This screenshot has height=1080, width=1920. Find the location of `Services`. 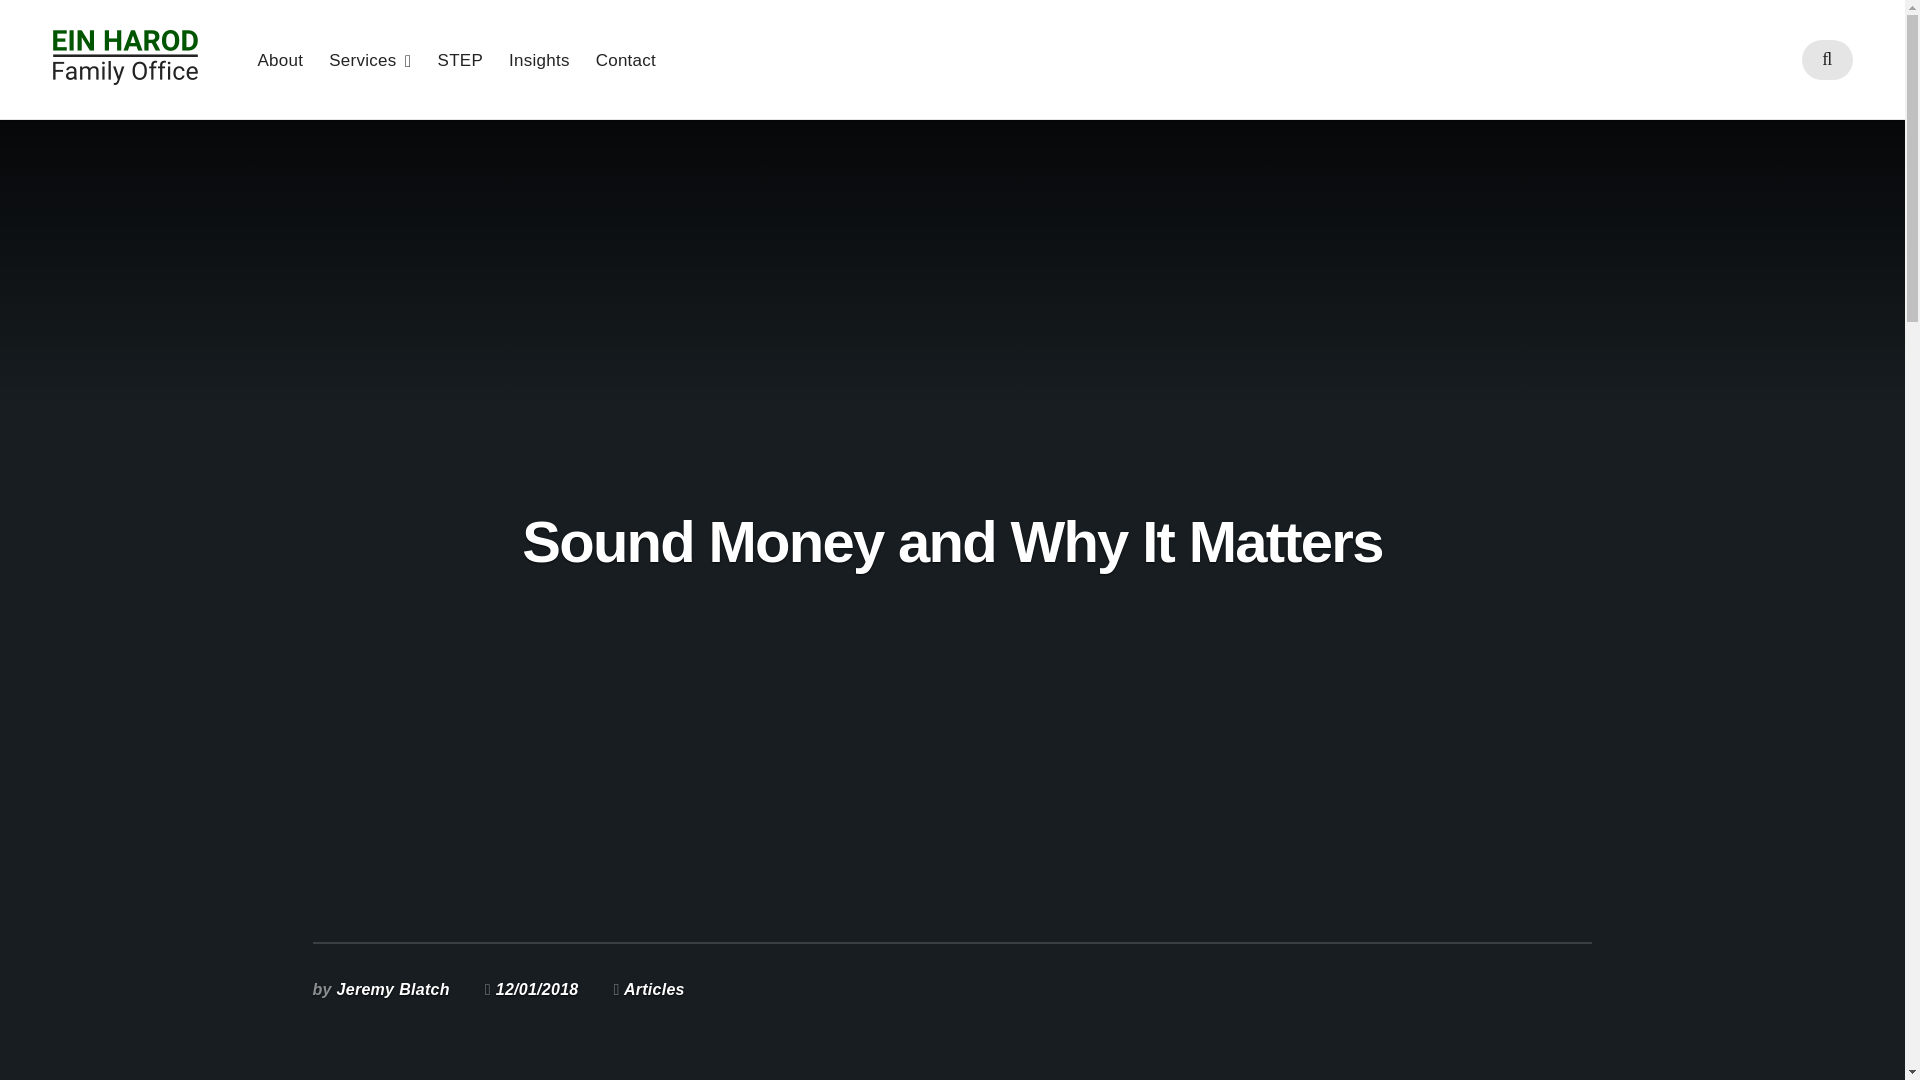

Services is located at coordinates (369, 59).